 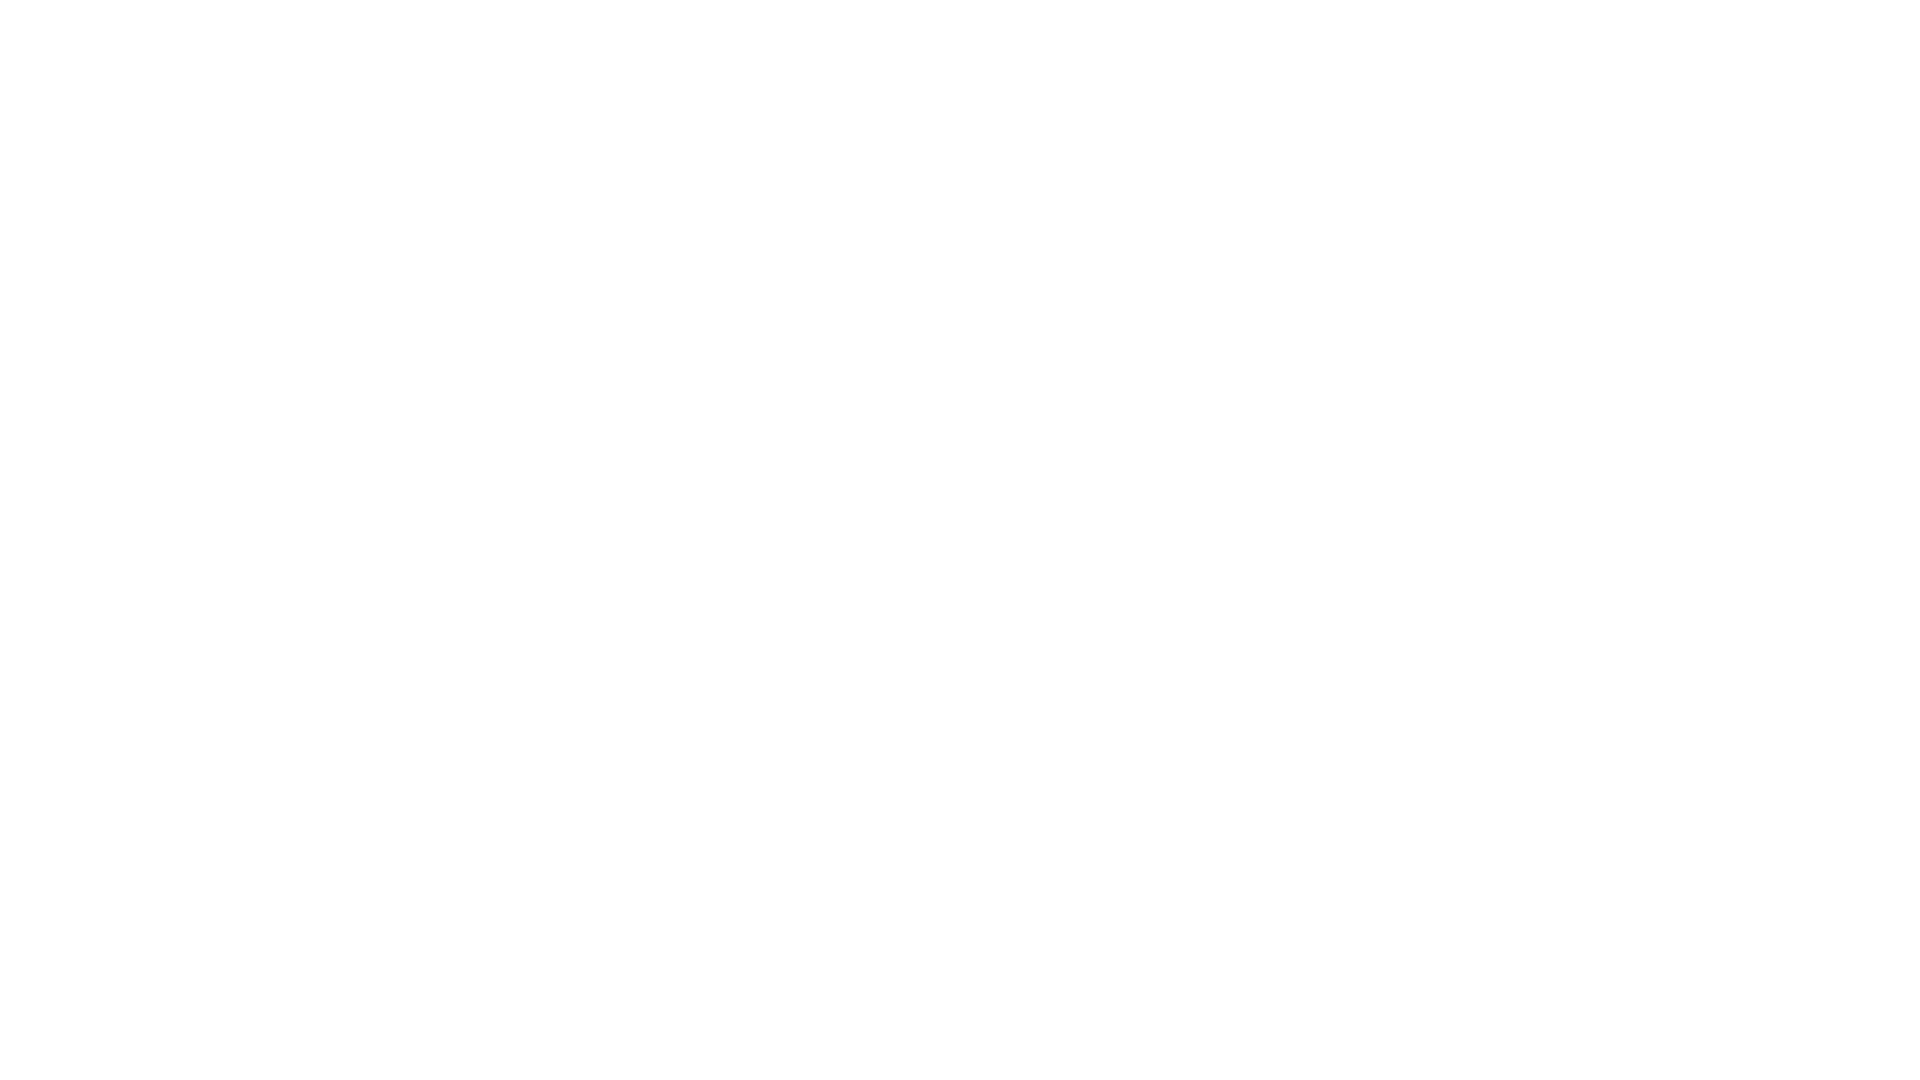 What do you see at coordinates (473, 82) in the screenshot?
I see `1508726009791698.jpg` at bounding box center [473, 82].